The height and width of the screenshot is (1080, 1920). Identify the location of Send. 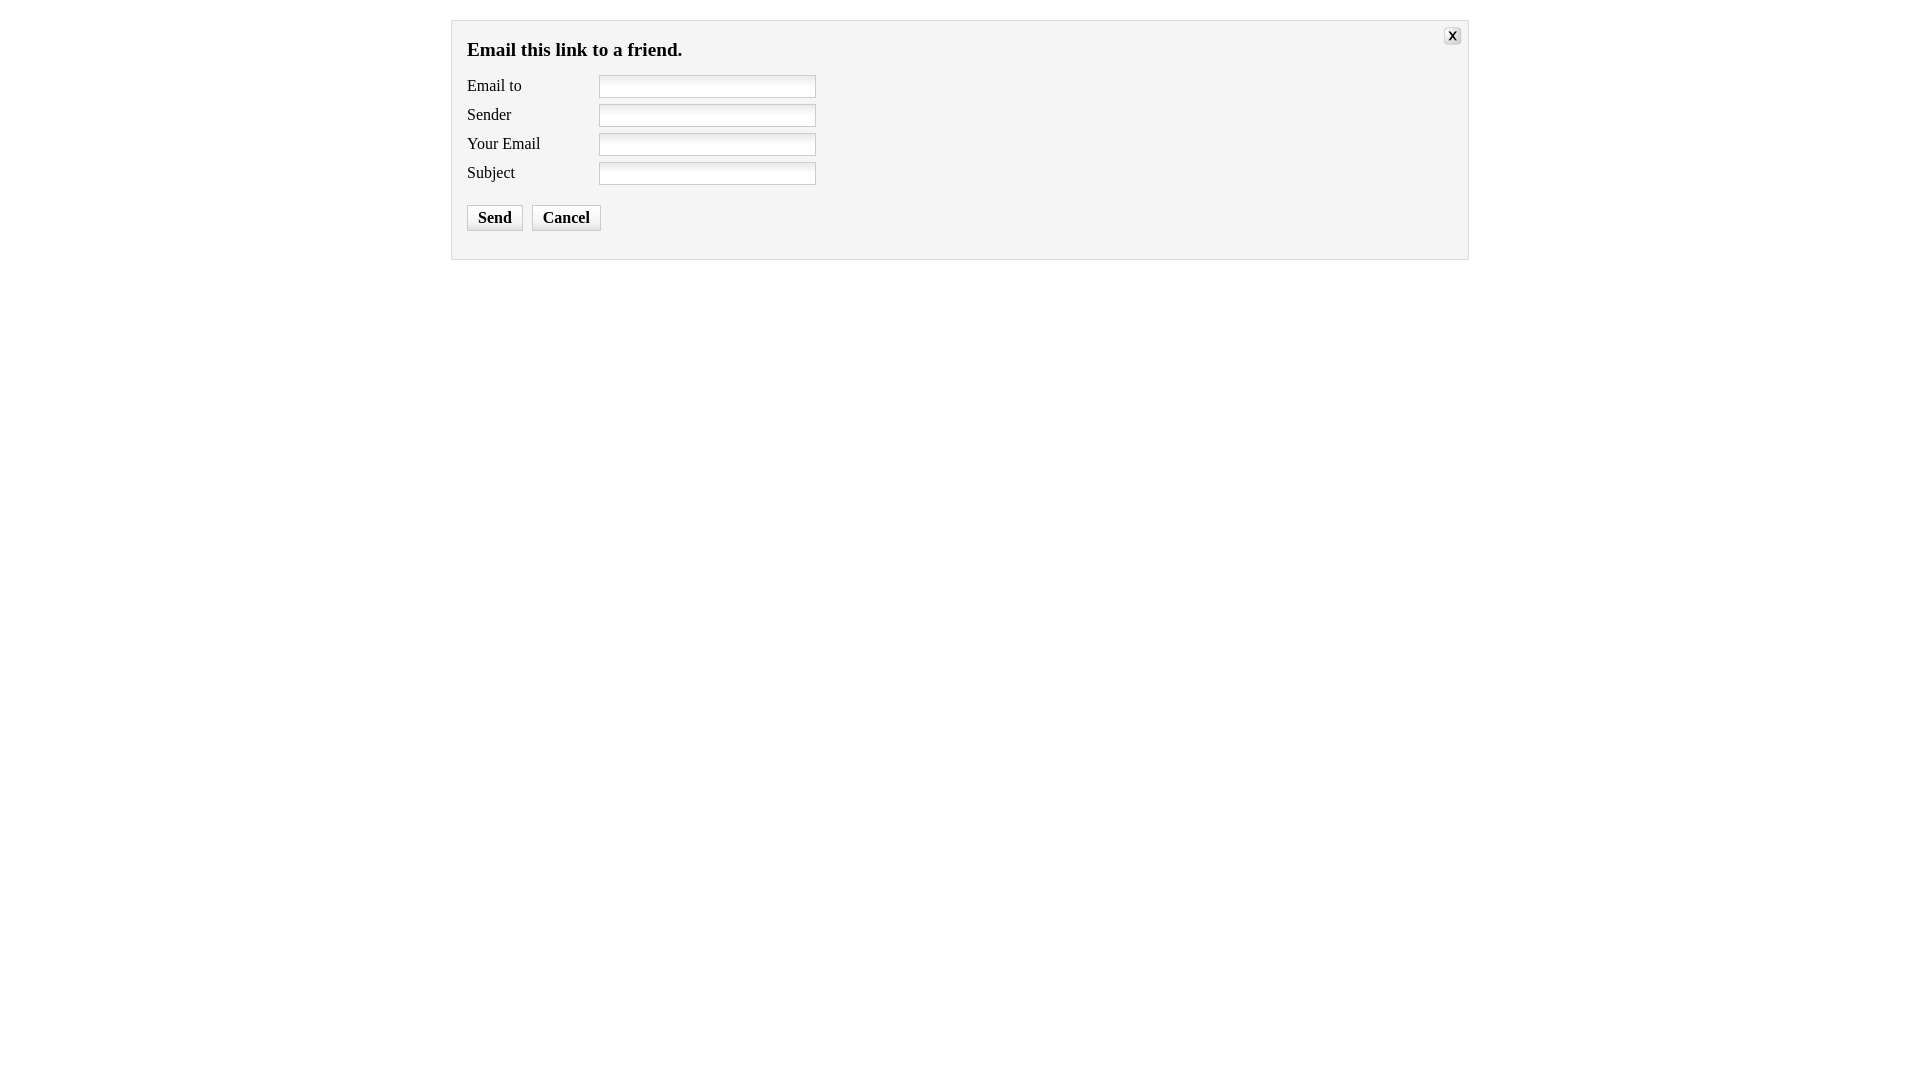
(495, 218).